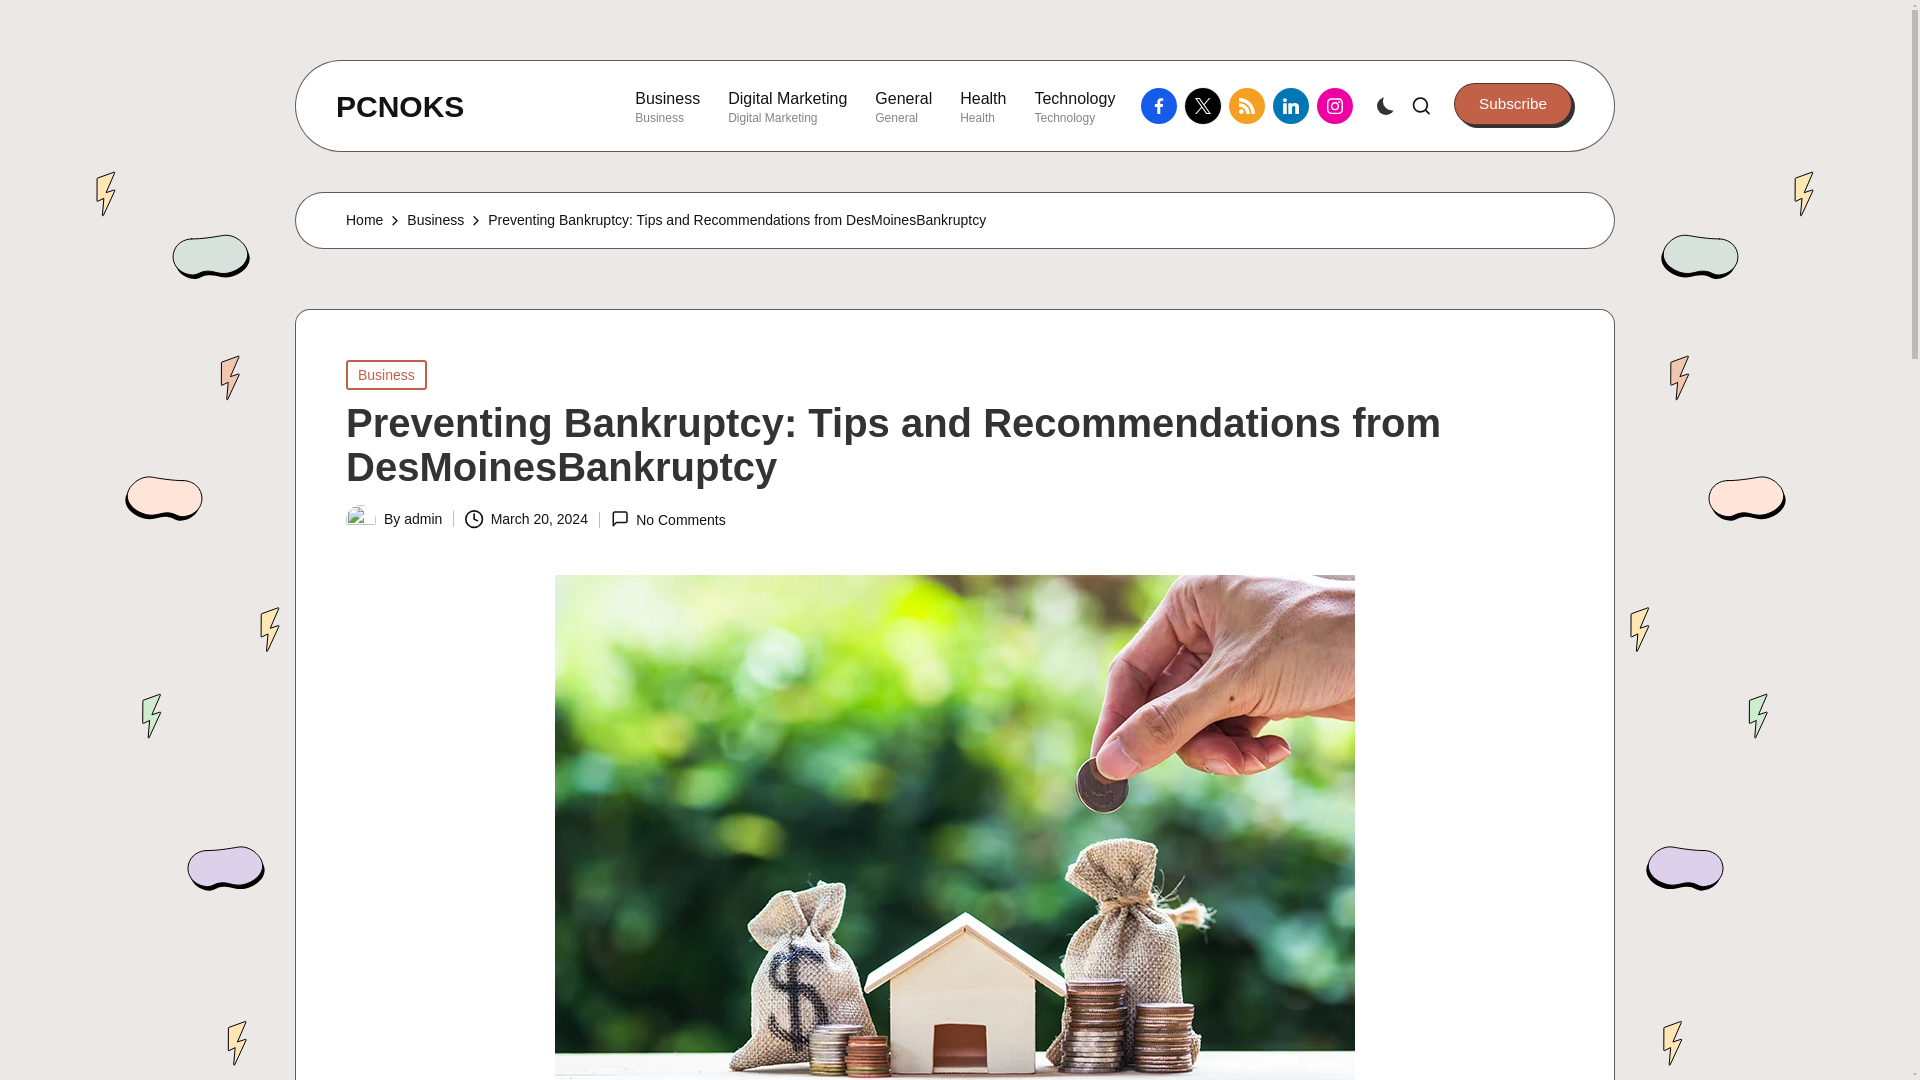  I want to click on rss.com, so click(1206, 106).